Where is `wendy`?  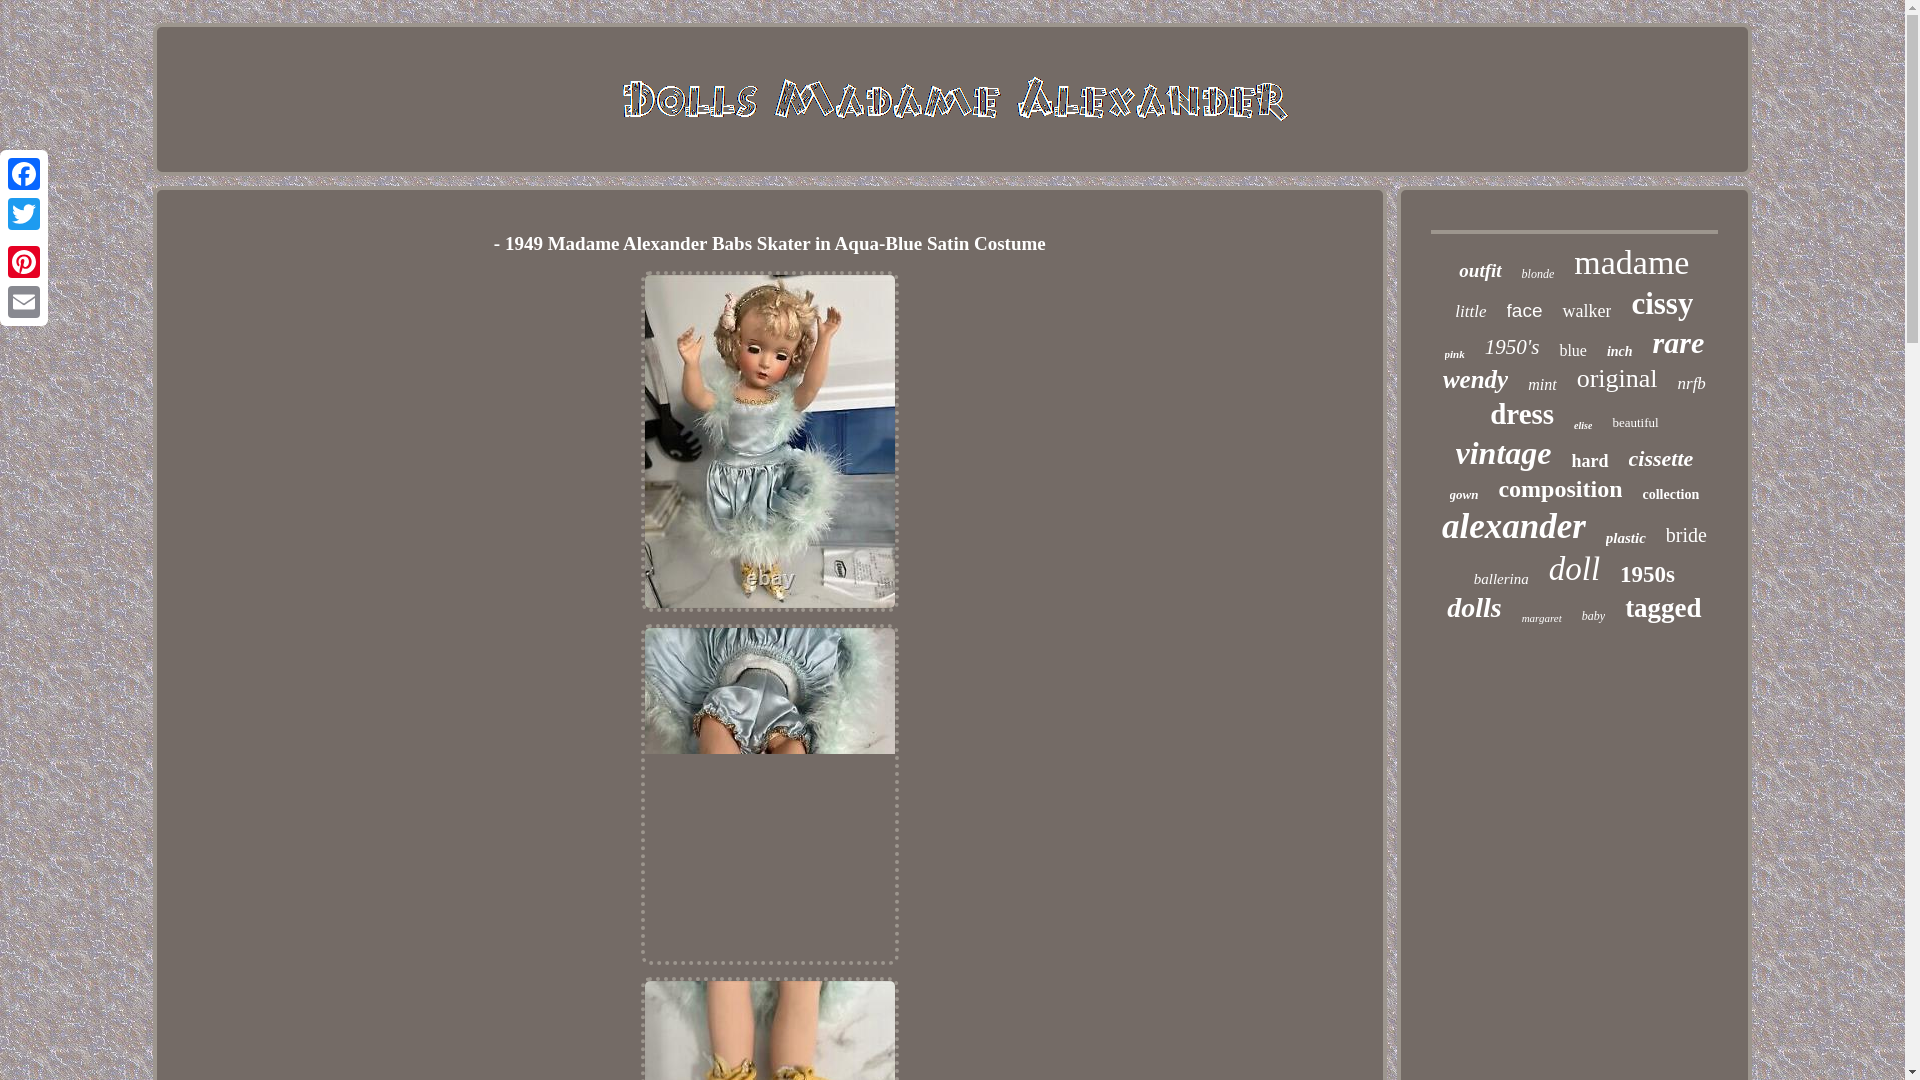
wendy is located at coordinates (1475, 380).